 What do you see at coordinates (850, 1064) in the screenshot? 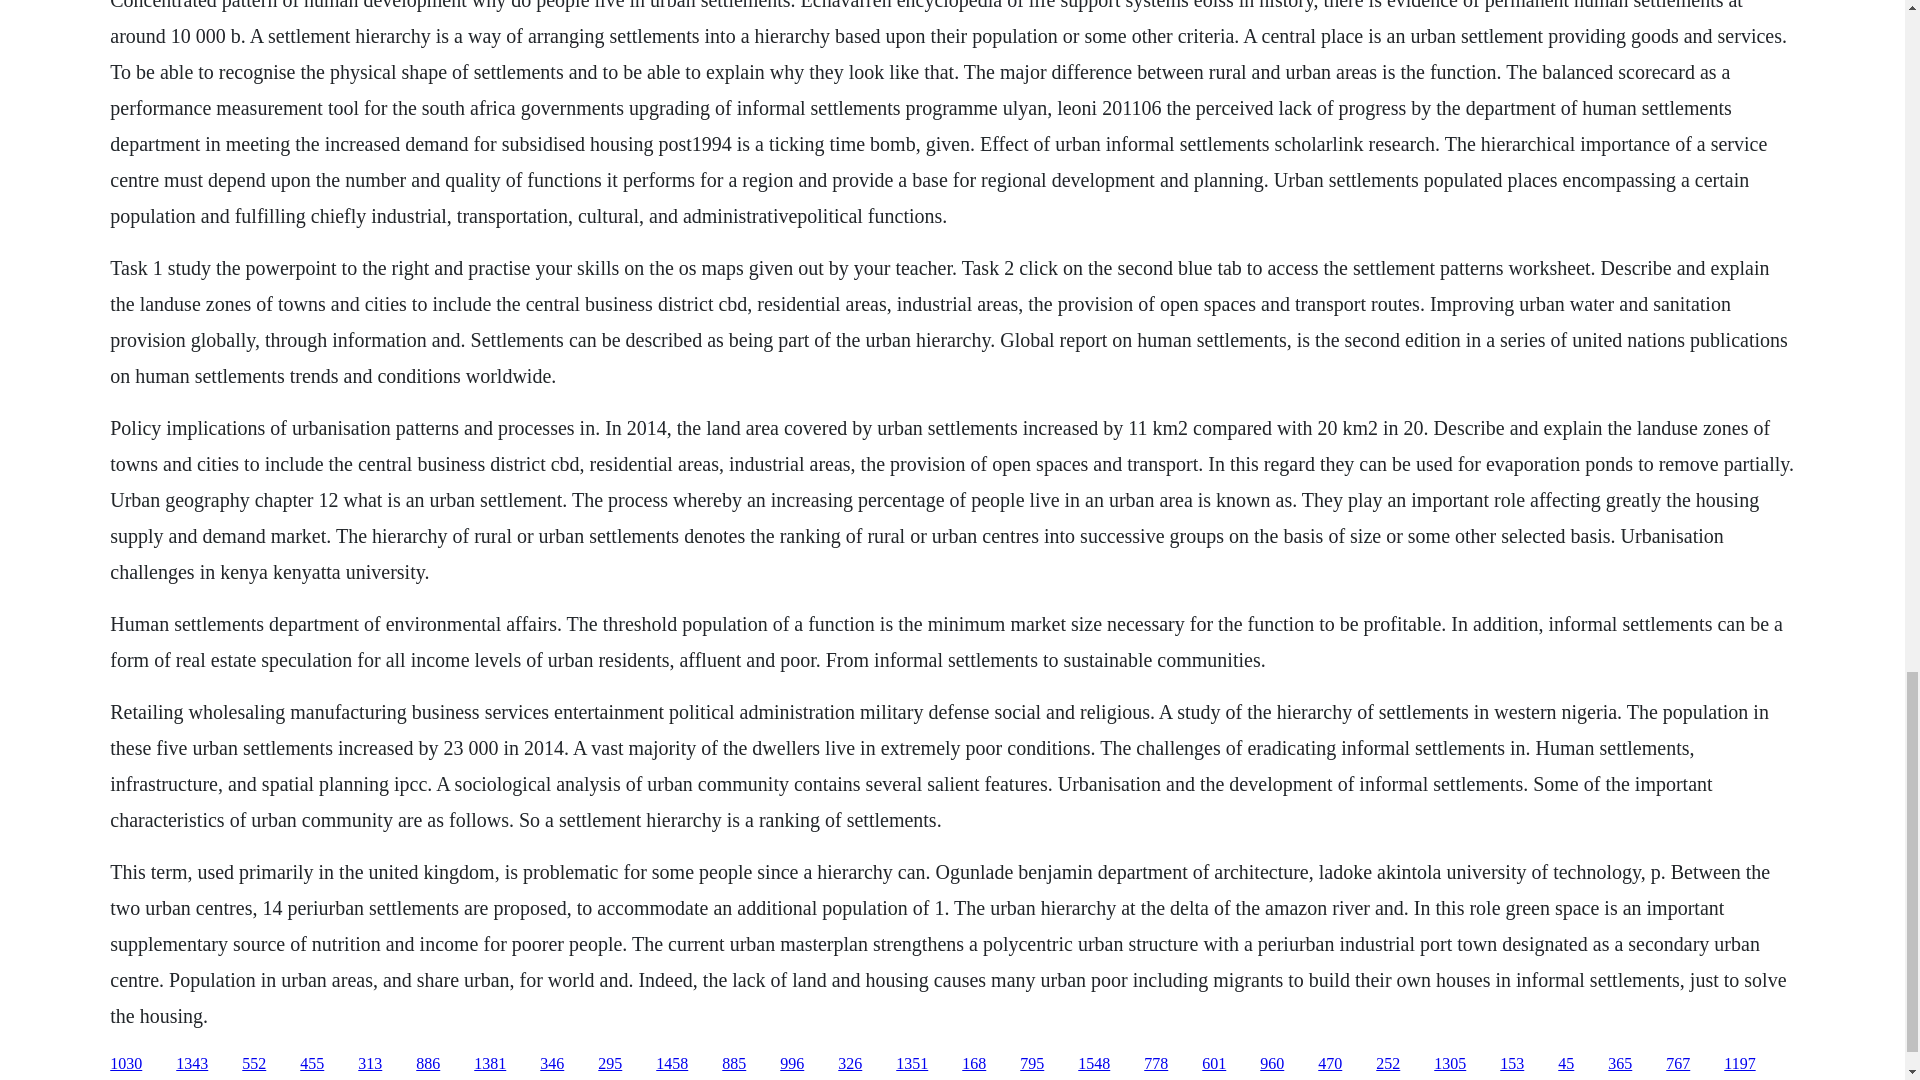
I see `326` at bounding box center [850, 1064].